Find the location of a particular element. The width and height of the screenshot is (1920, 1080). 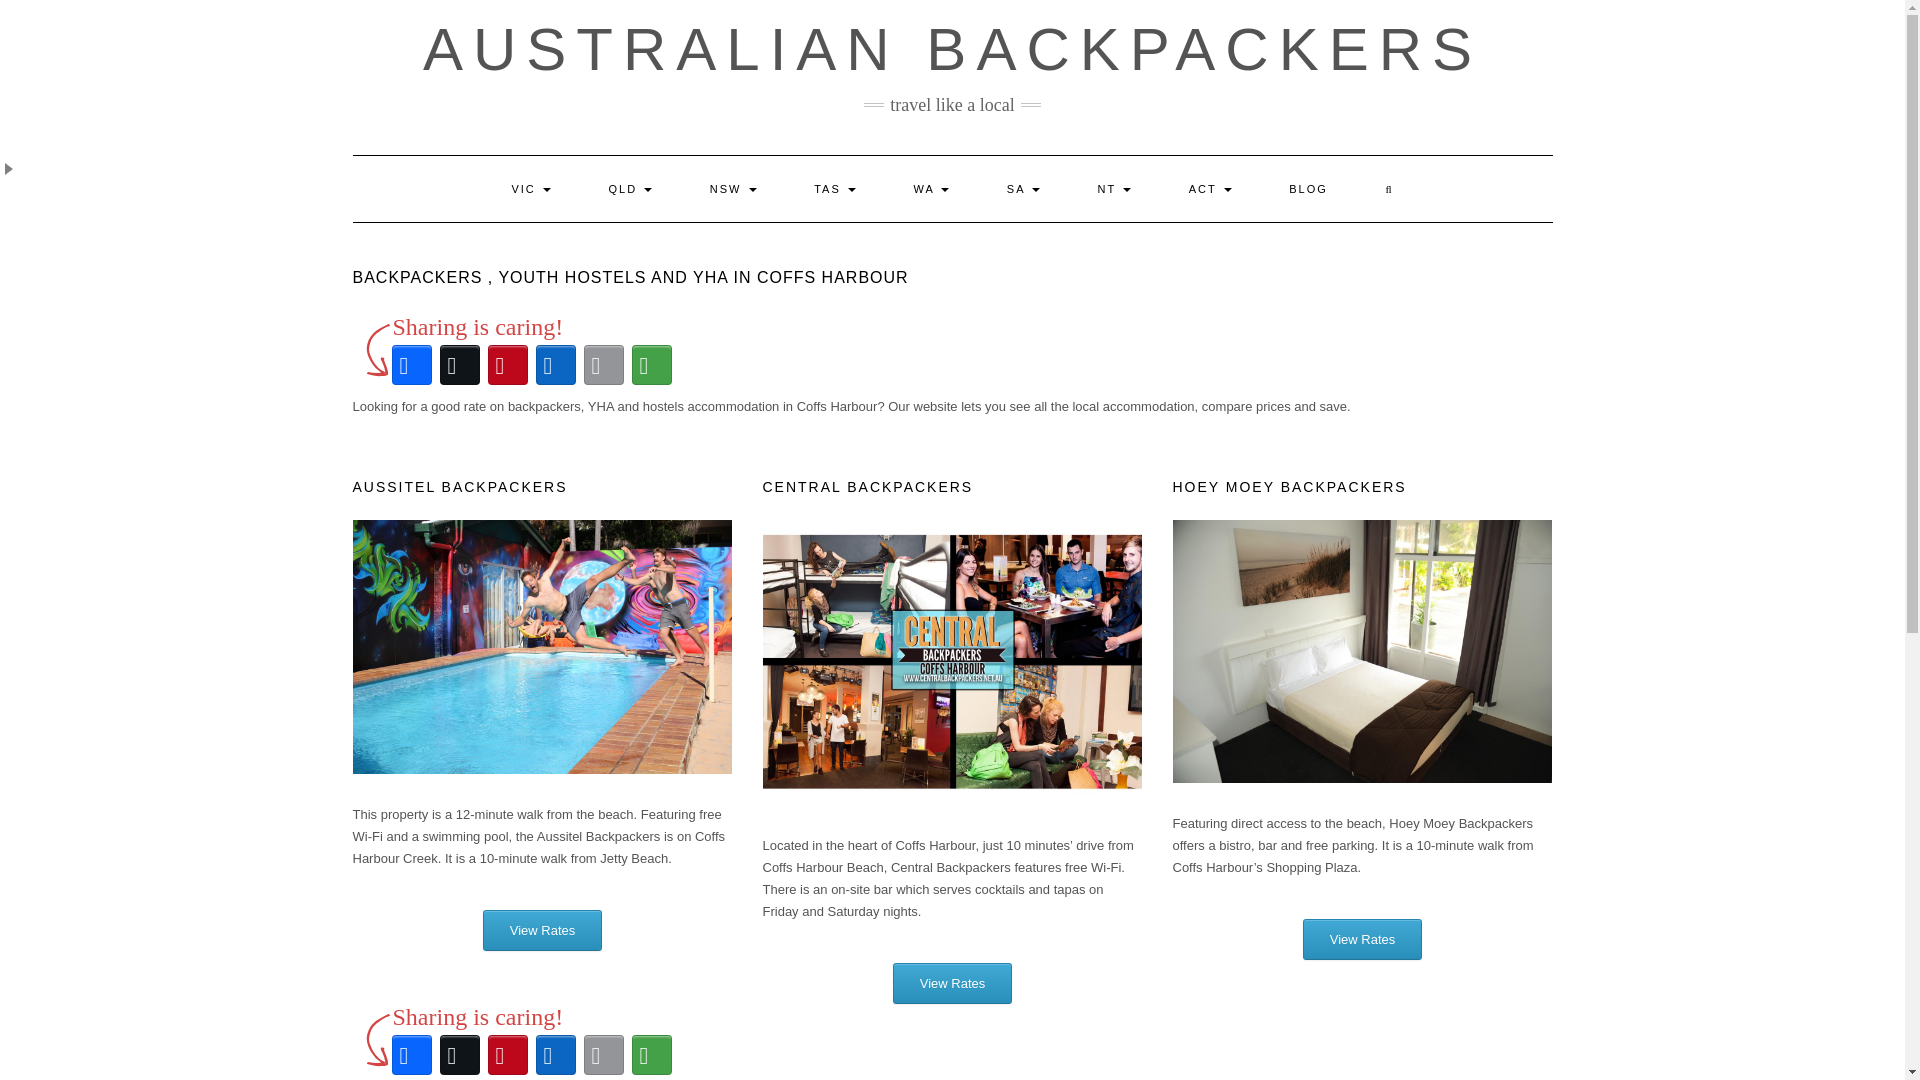

LinkedIn is located at coordinates (555, 1054).